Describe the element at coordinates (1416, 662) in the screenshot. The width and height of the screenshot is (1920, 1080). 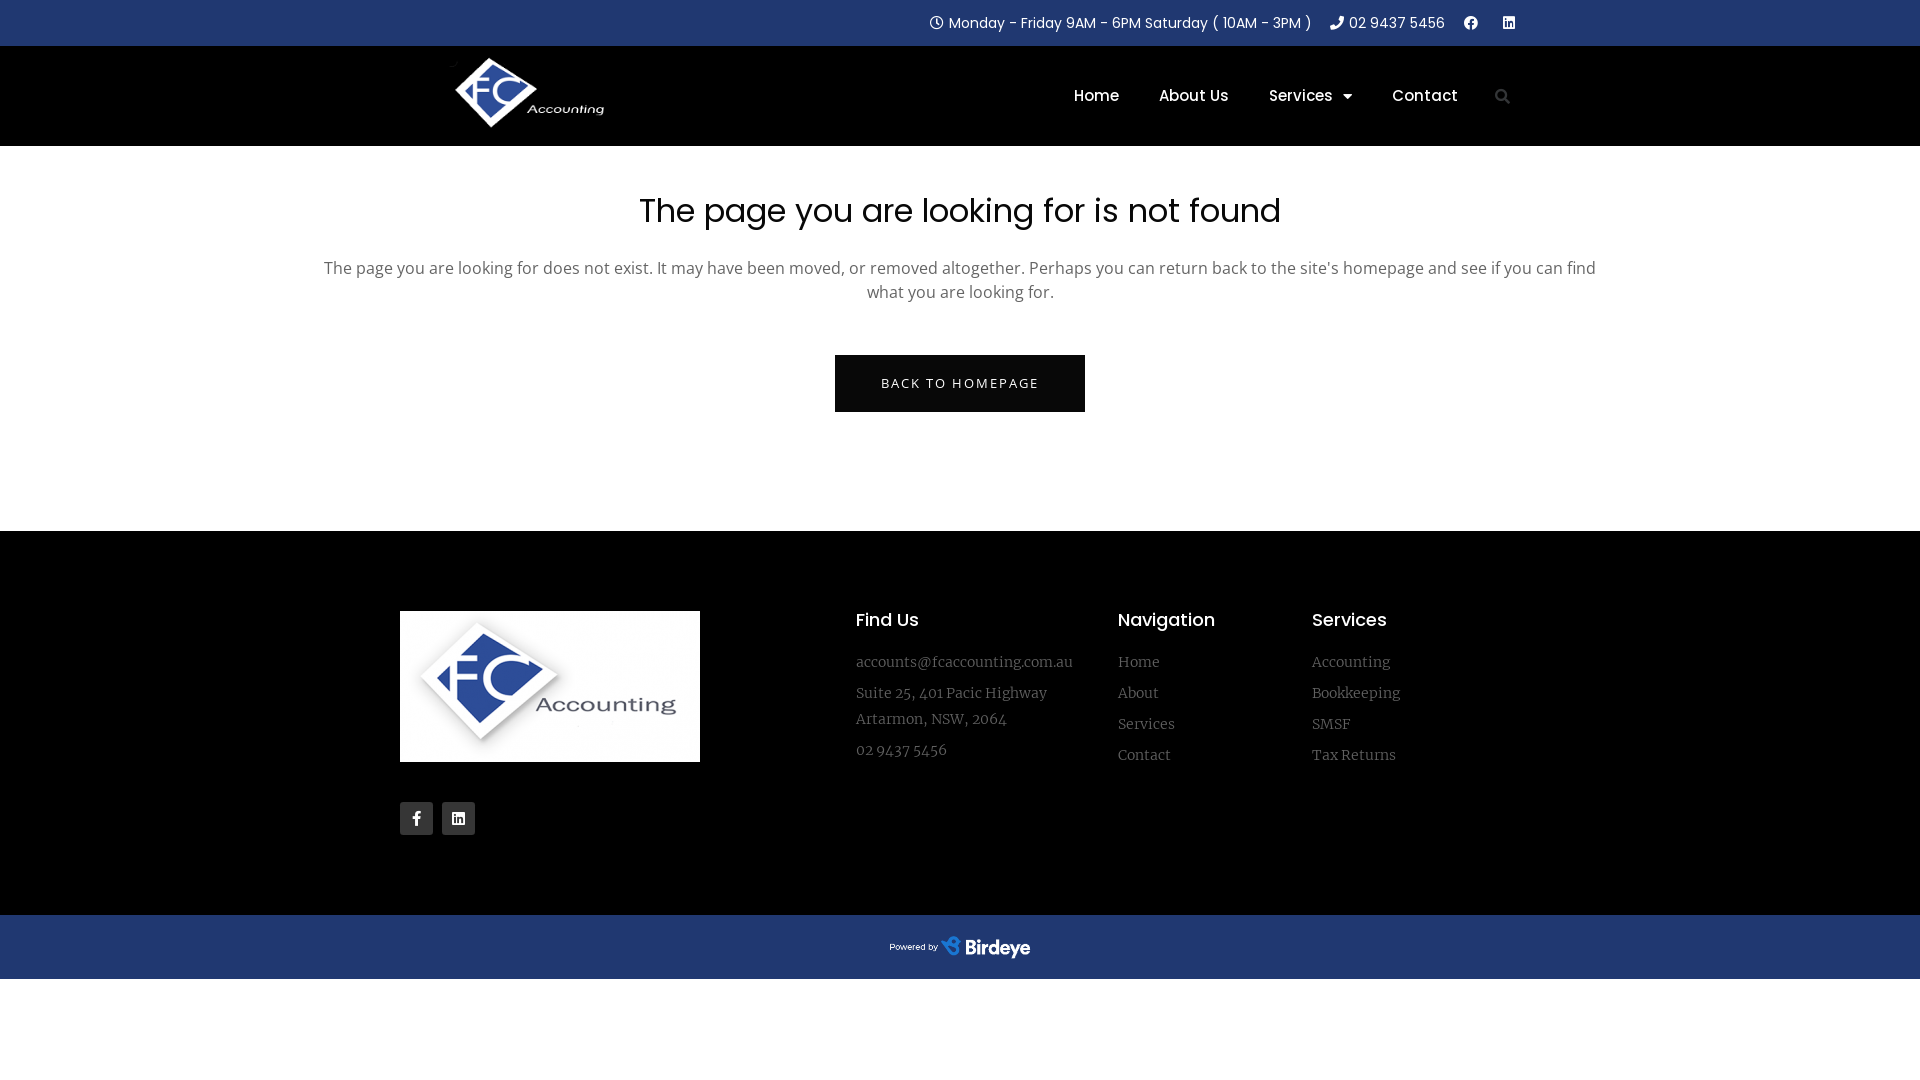
I see `Accounting` at that location.